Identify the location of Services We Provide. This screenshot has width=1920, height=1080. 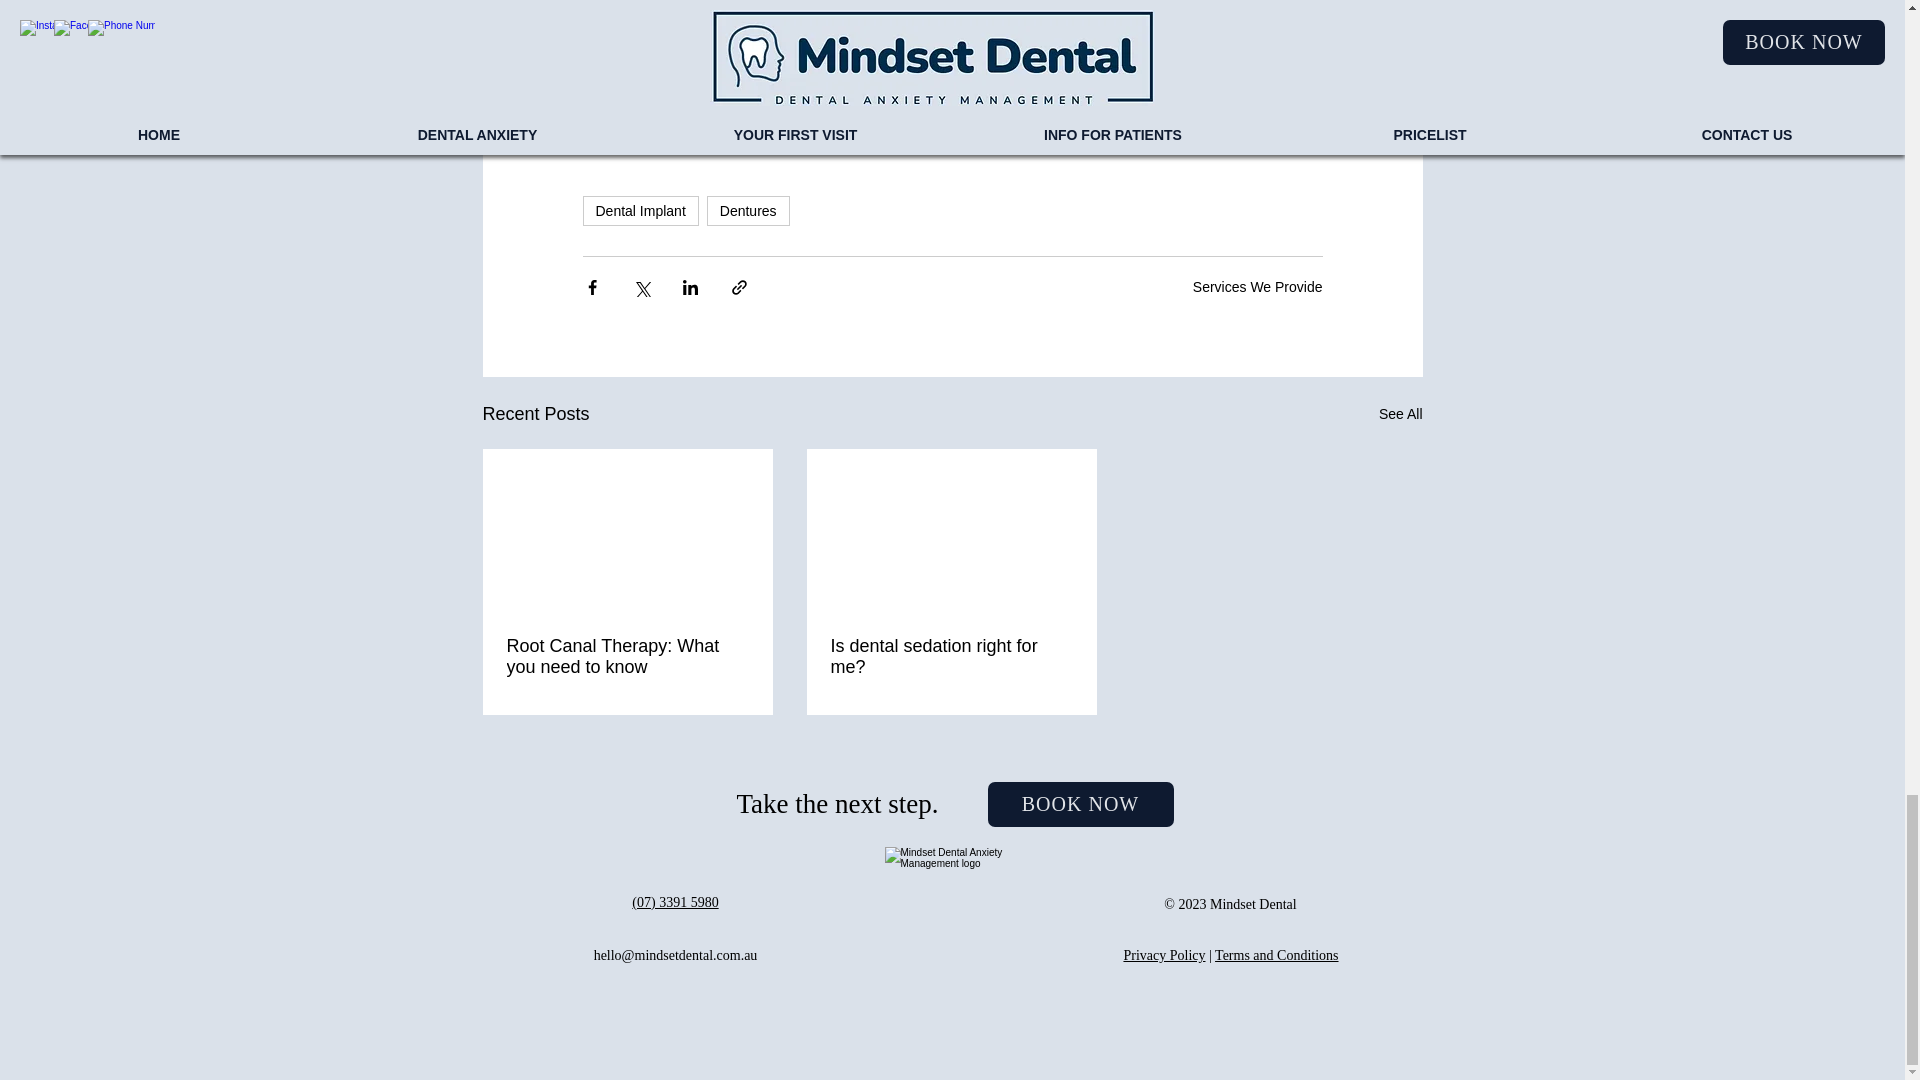
(1257, 285).